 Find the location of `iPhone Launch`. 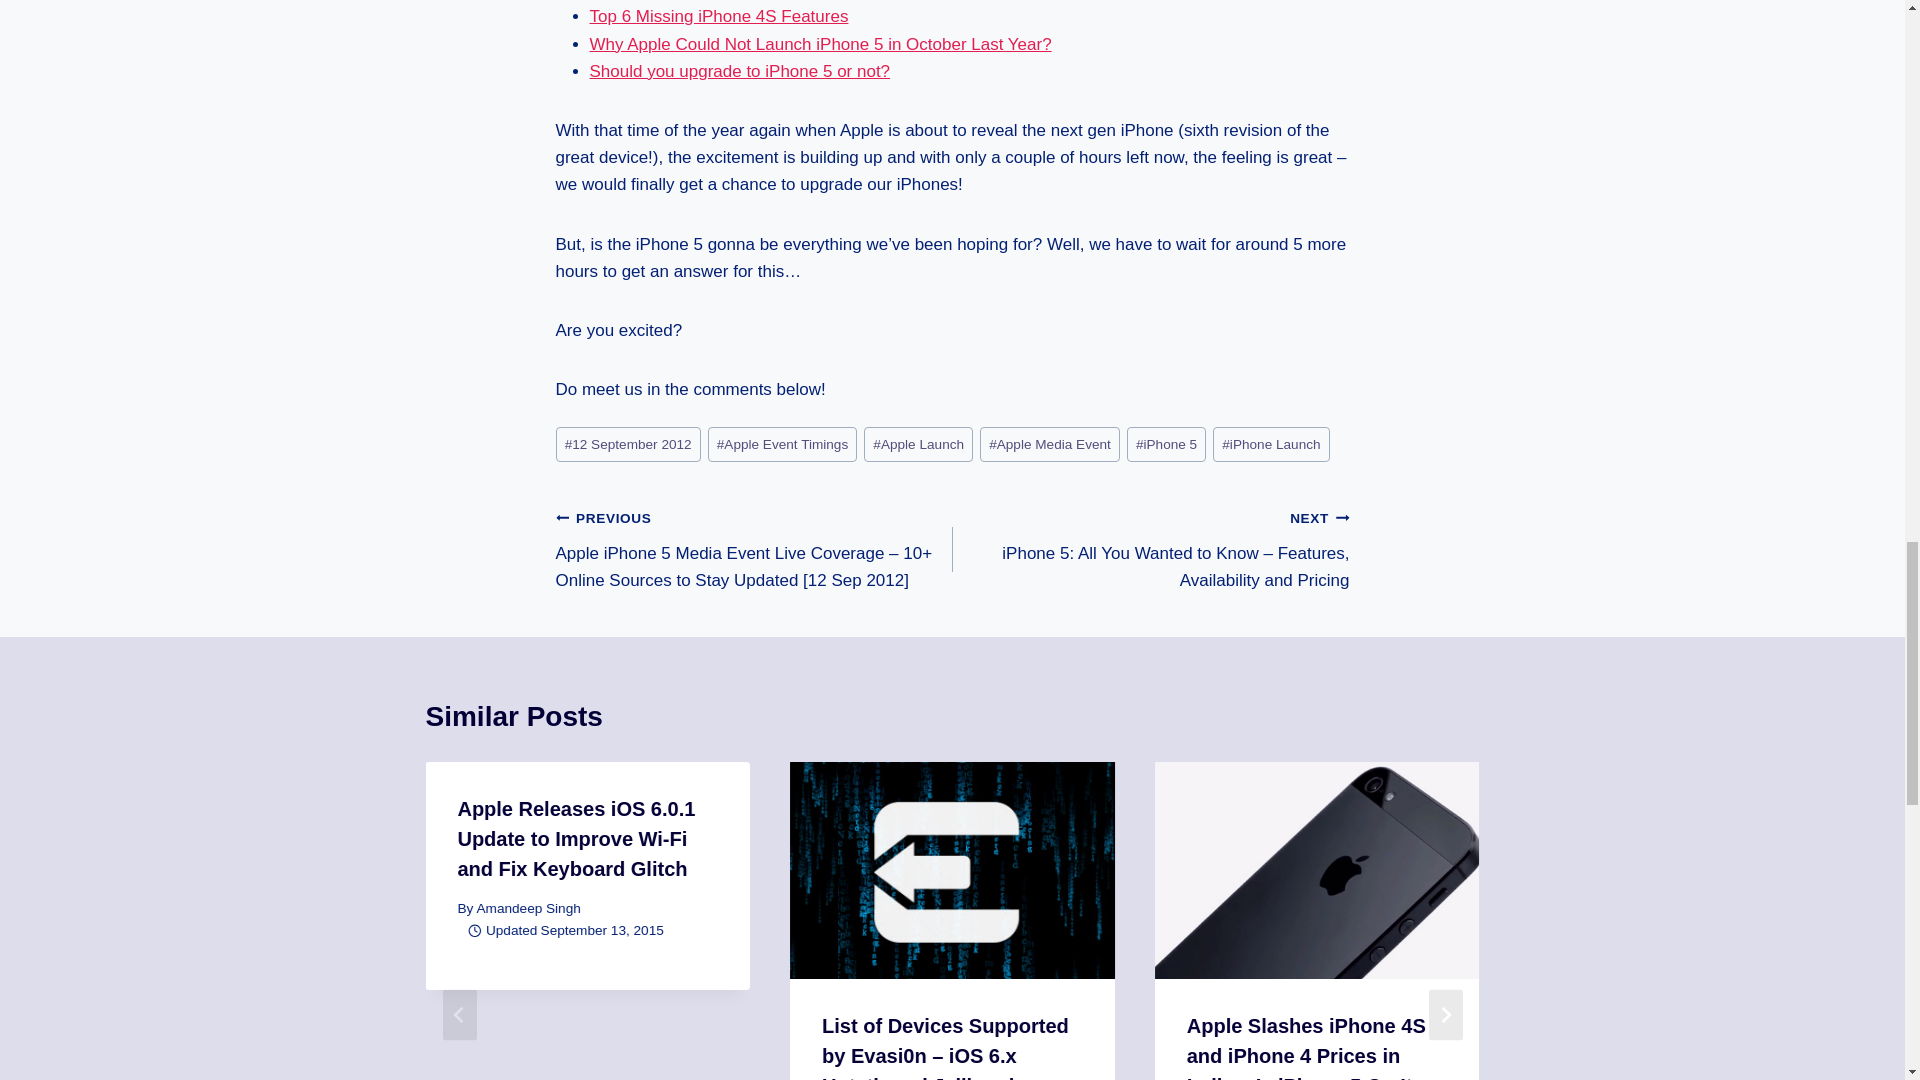

iPhone Launch is located at coordinates (1272, 444).